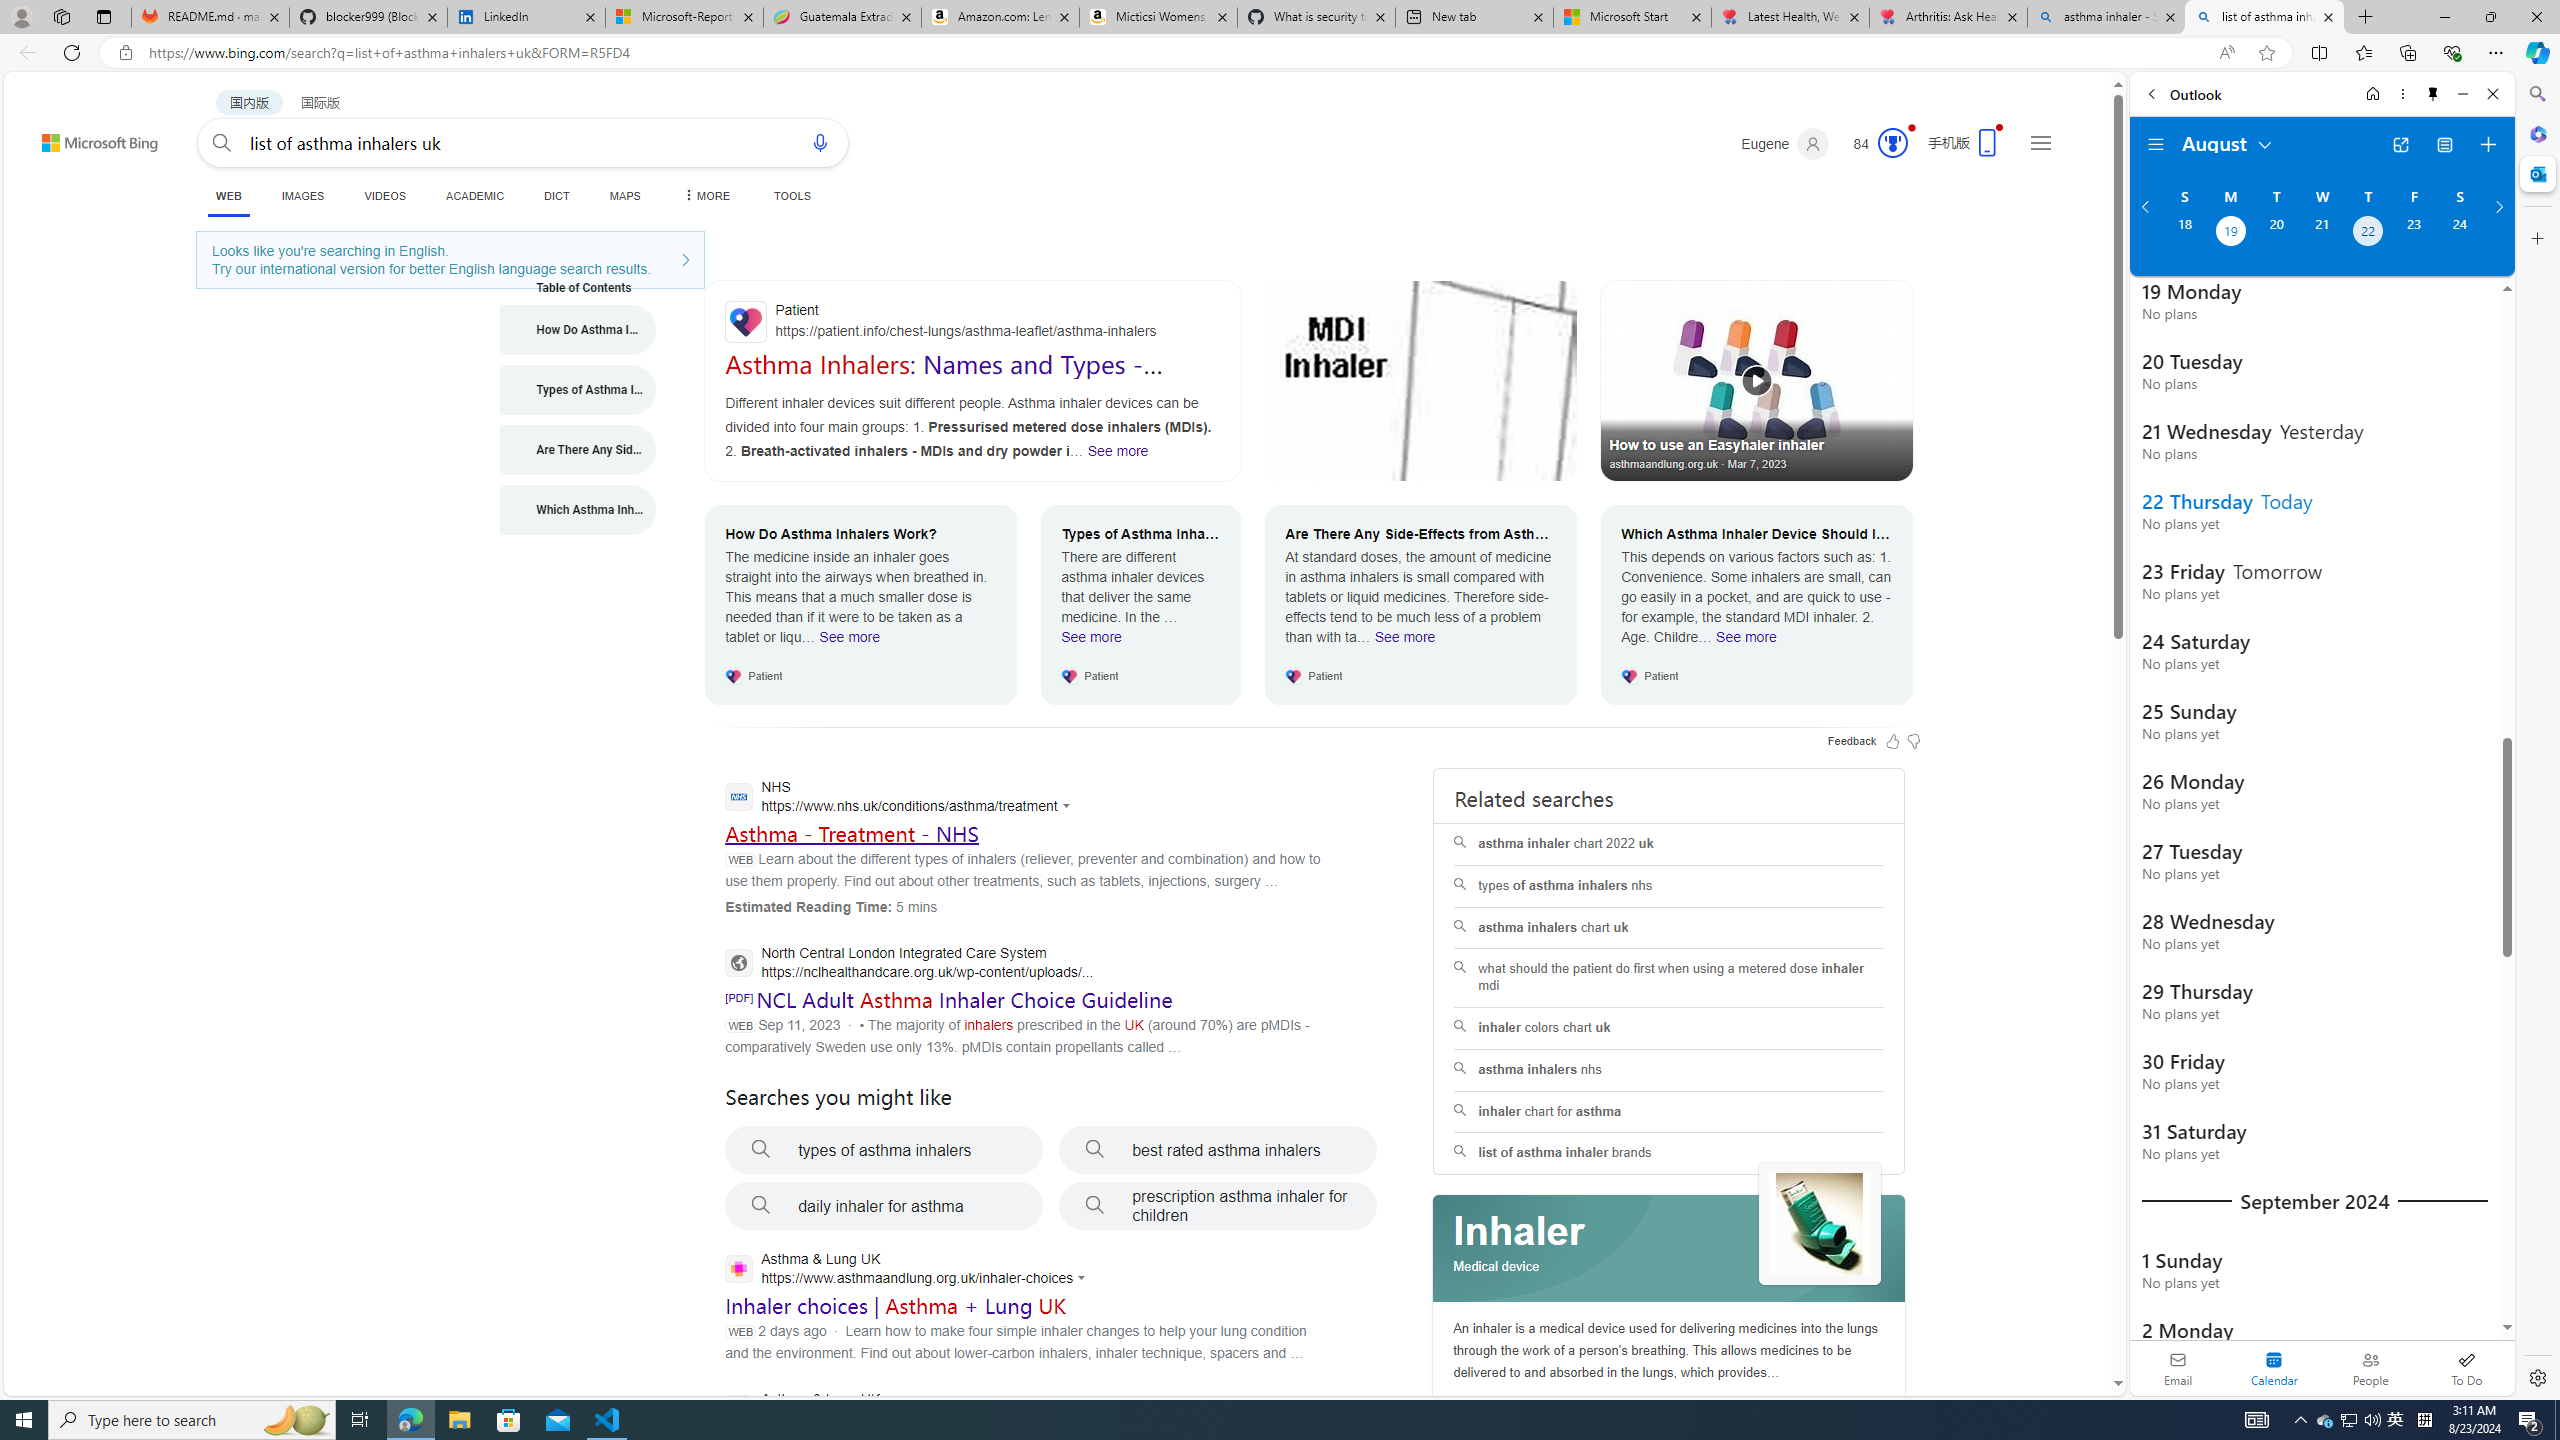 Image resolution: width=2560 pixels, height=1440 pixels. I want to click on Class: spl_logobg, so click(1670, 1249).